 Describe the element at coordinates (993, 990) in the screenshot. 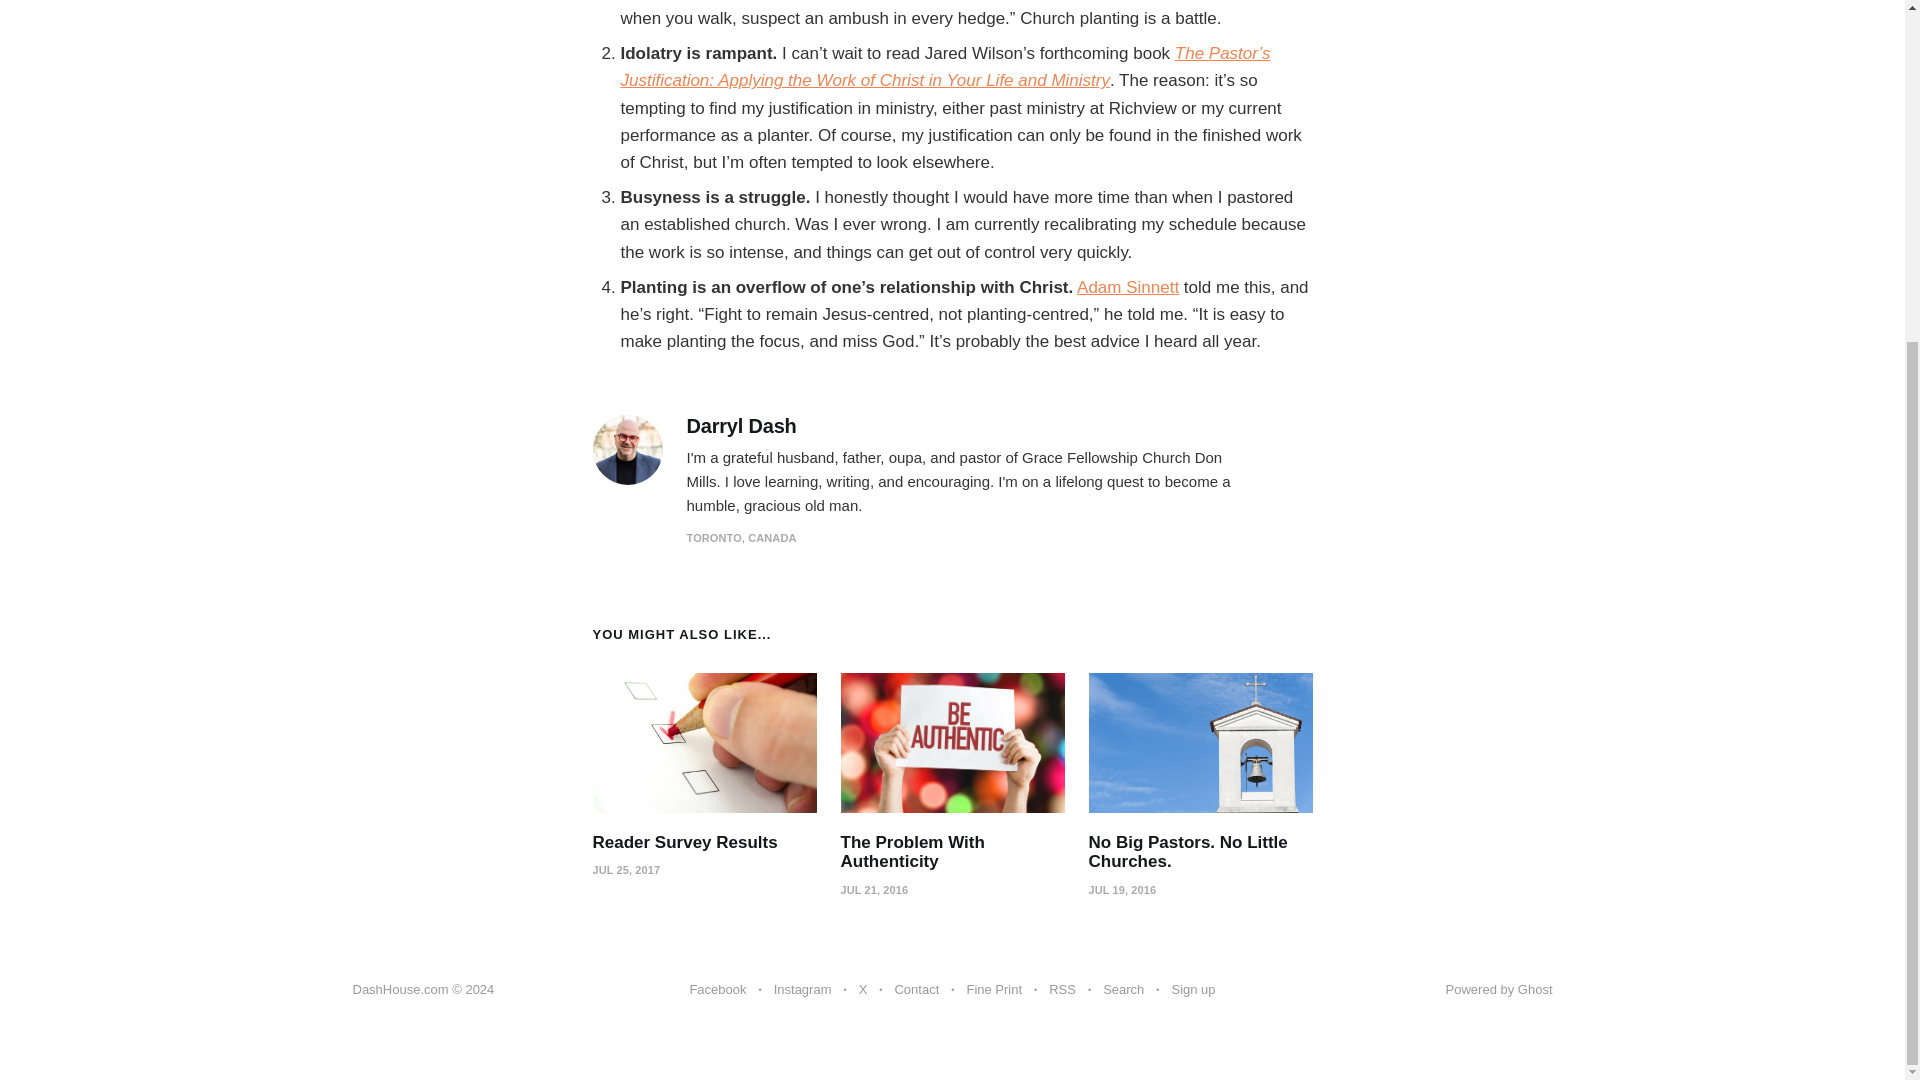

I see `Fine Print` at that location.